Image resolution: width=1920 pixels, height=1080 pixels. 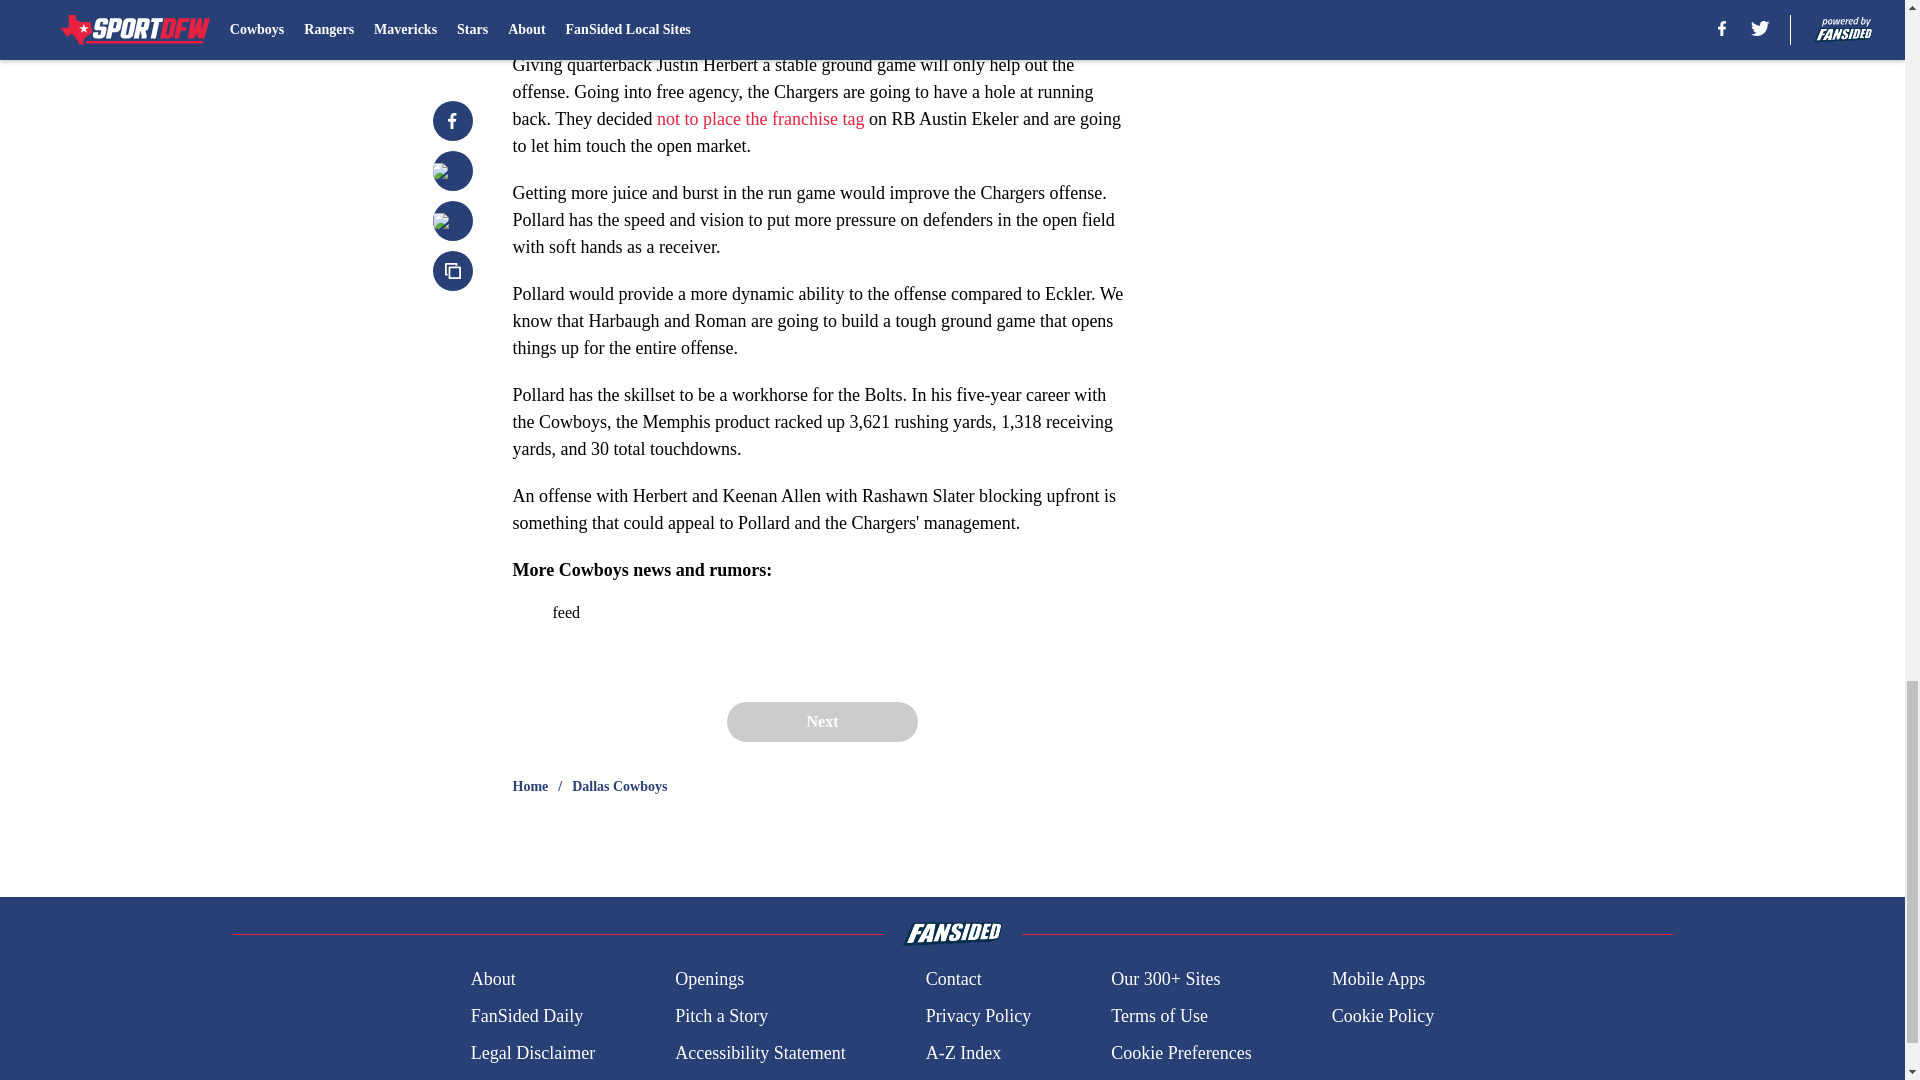 What do you see at coordinates (710, 978) in the screenshot?
I see `Openings` at bounding box center [710, 978].